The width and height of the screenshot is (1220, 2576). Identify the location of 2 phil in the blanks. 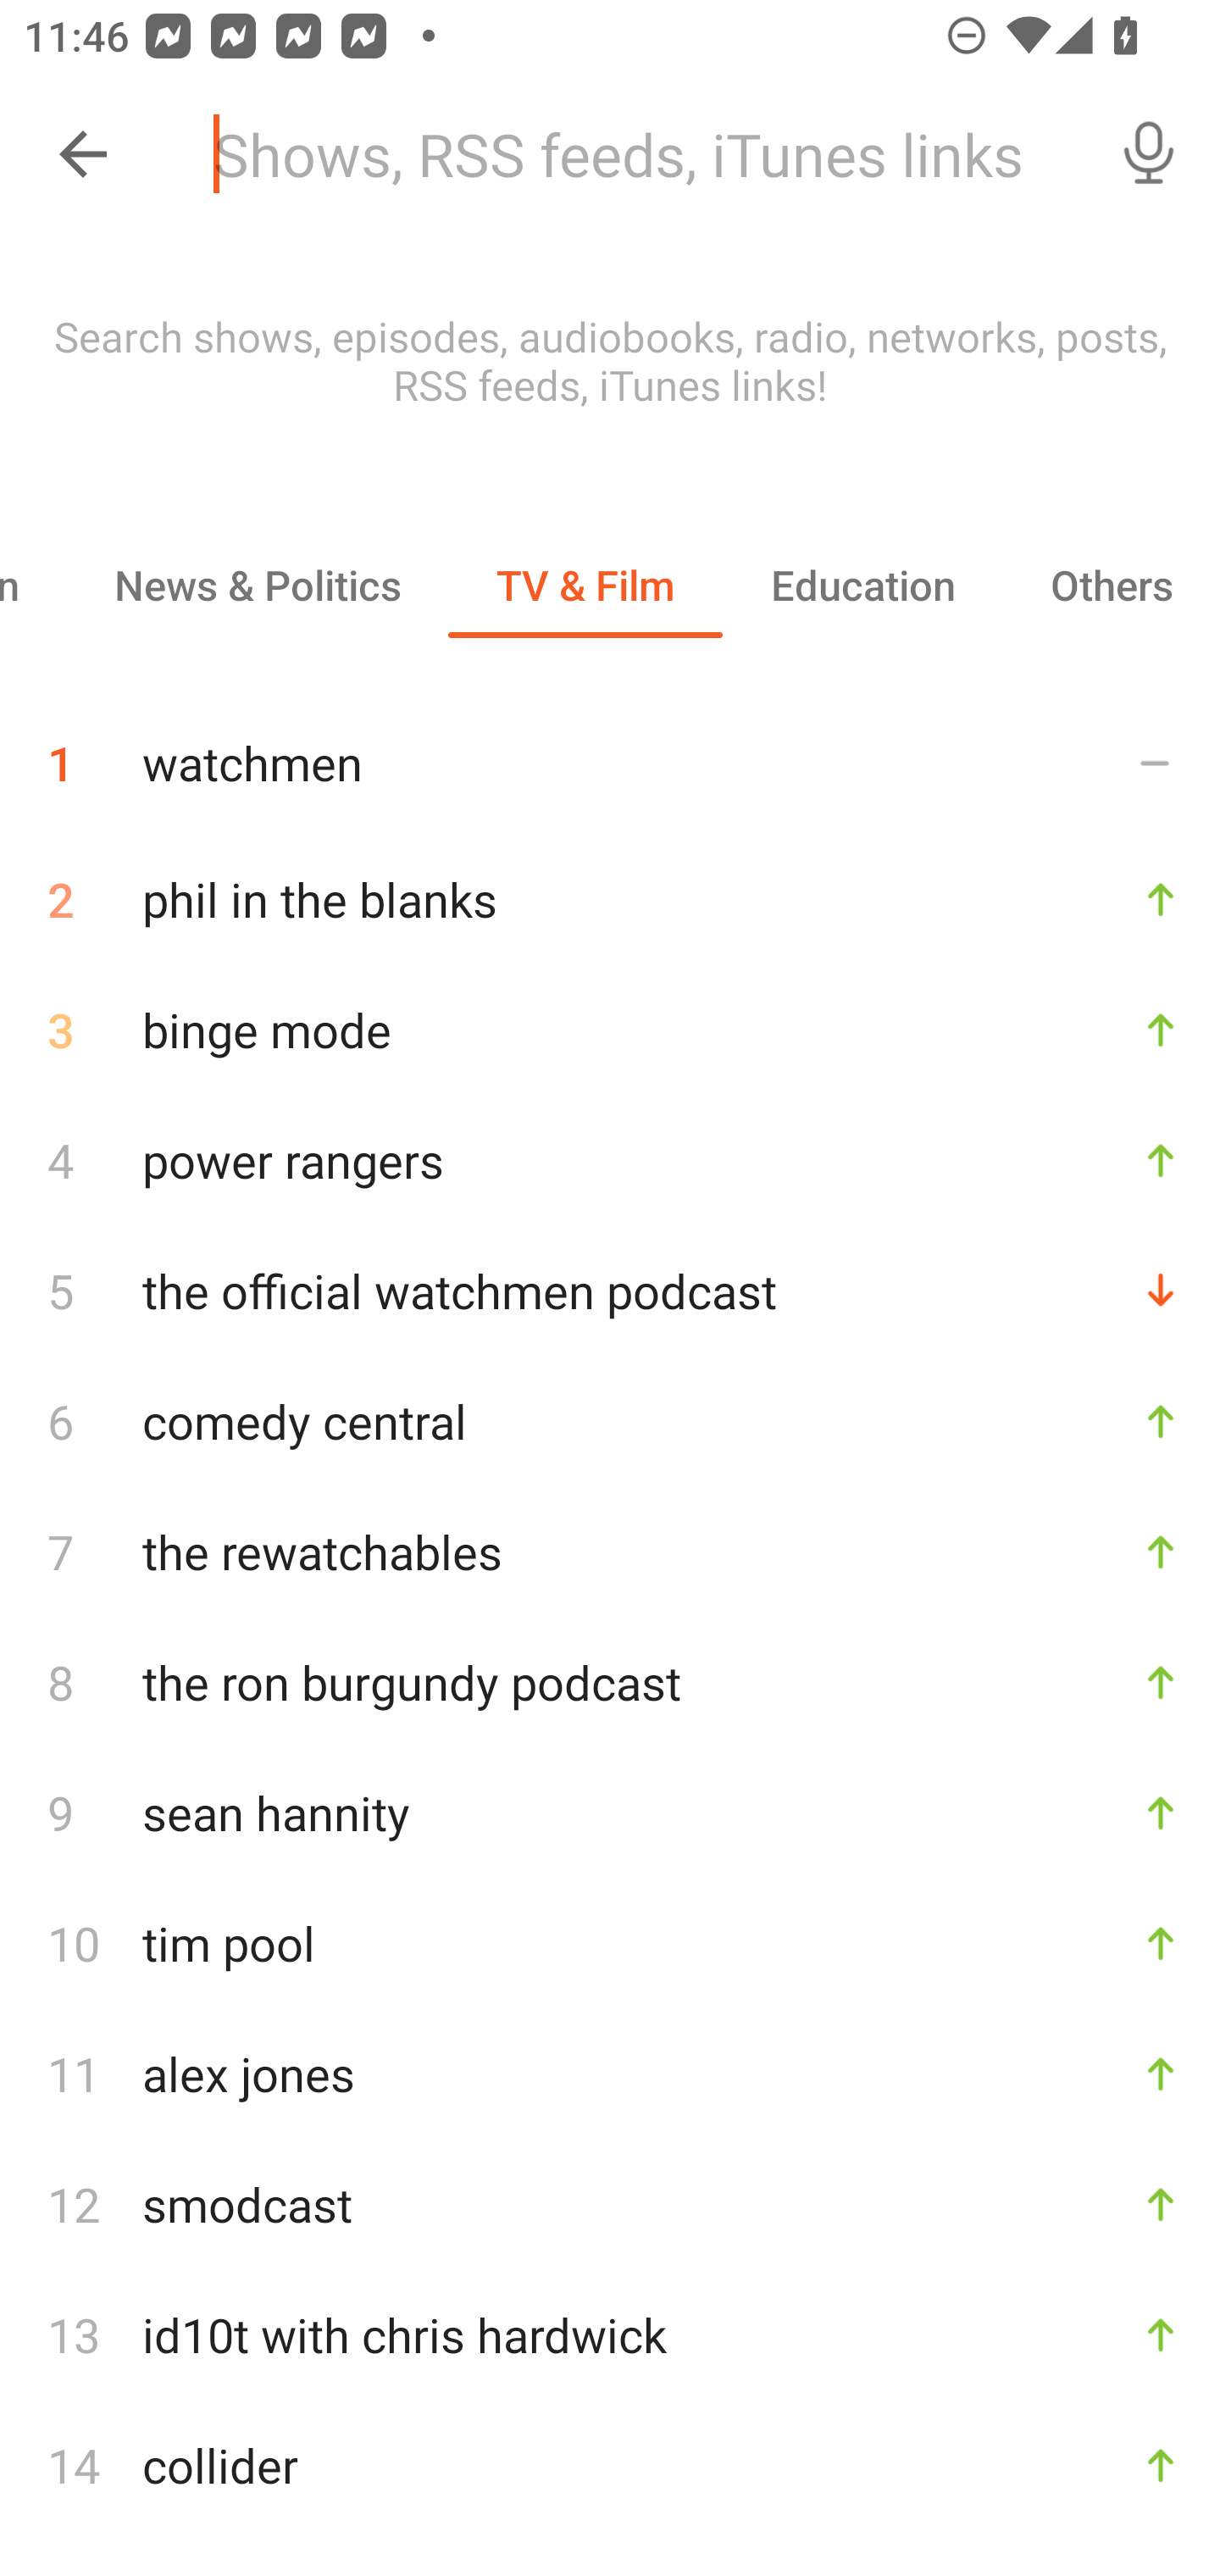
(610, 898).